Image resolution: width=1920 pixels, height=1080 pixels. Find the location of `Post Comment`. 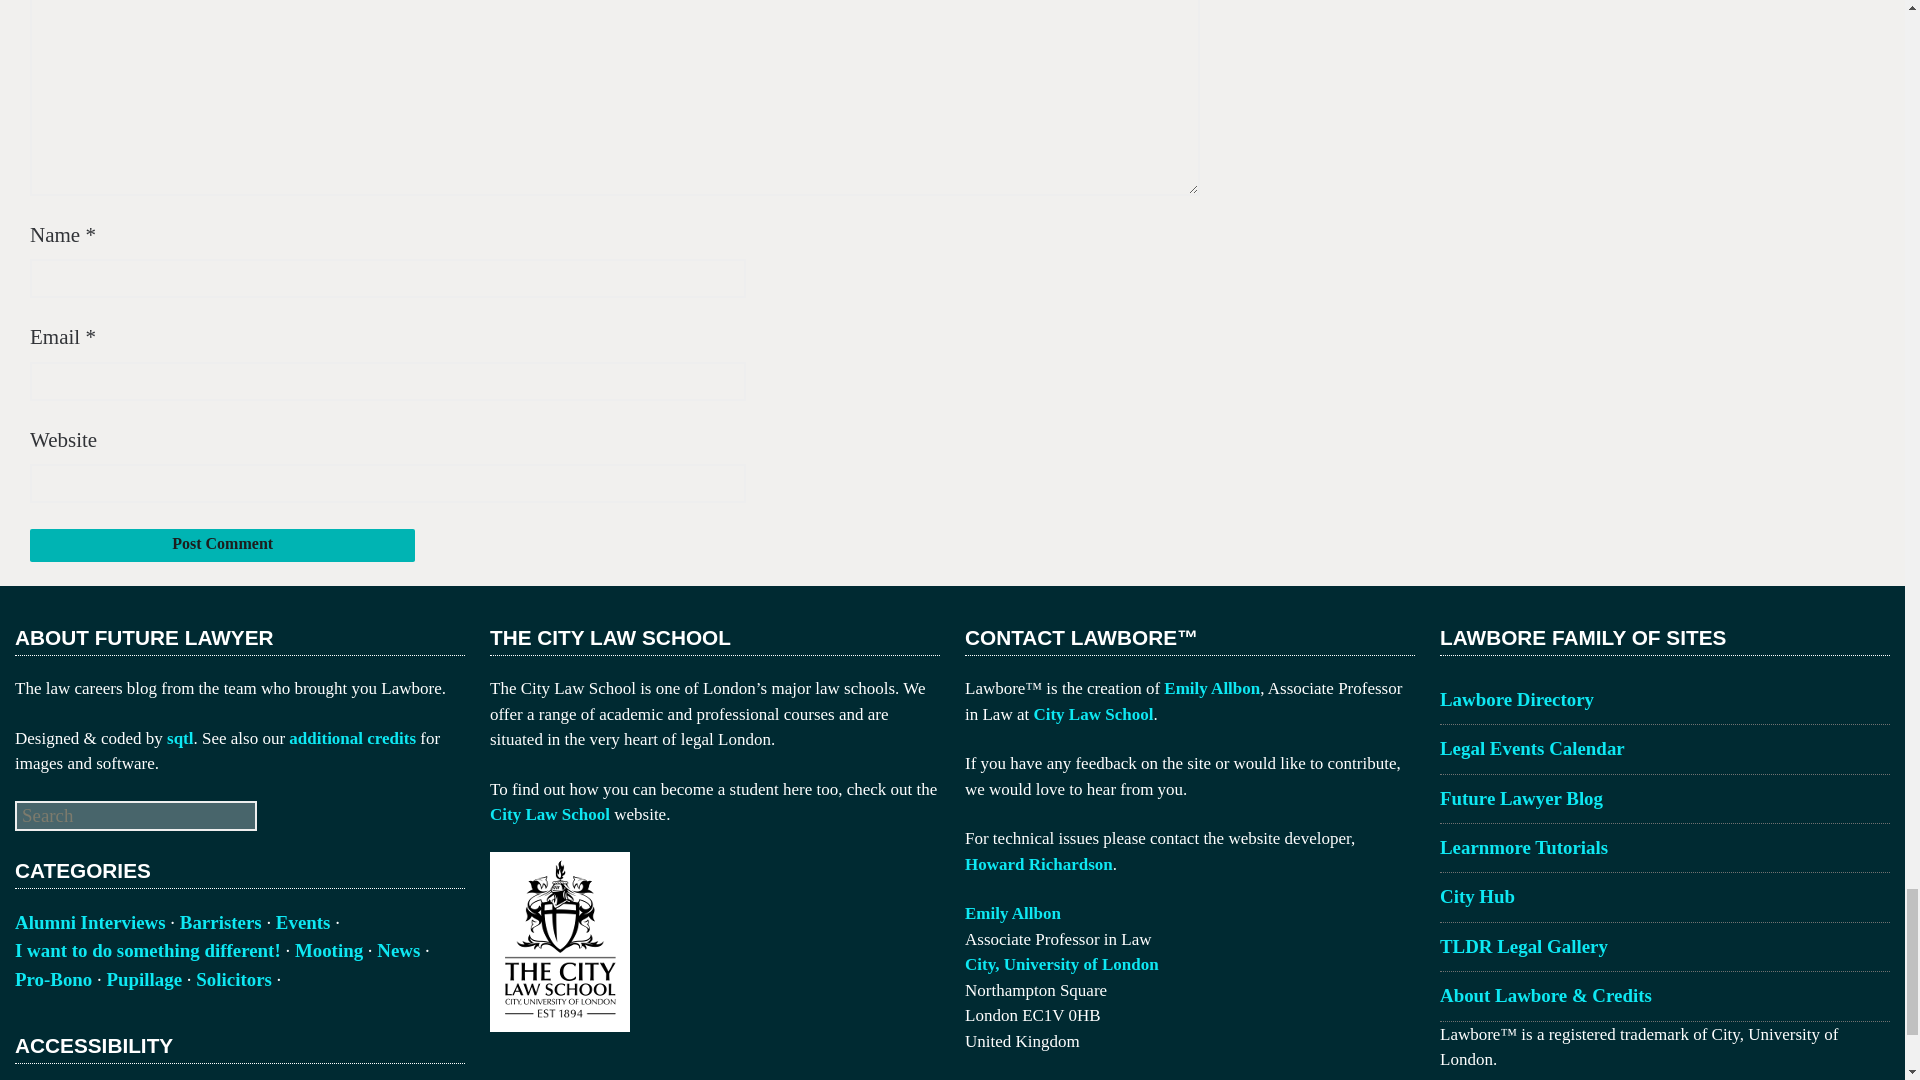

Post Comment is located at coordinates (222, 545).